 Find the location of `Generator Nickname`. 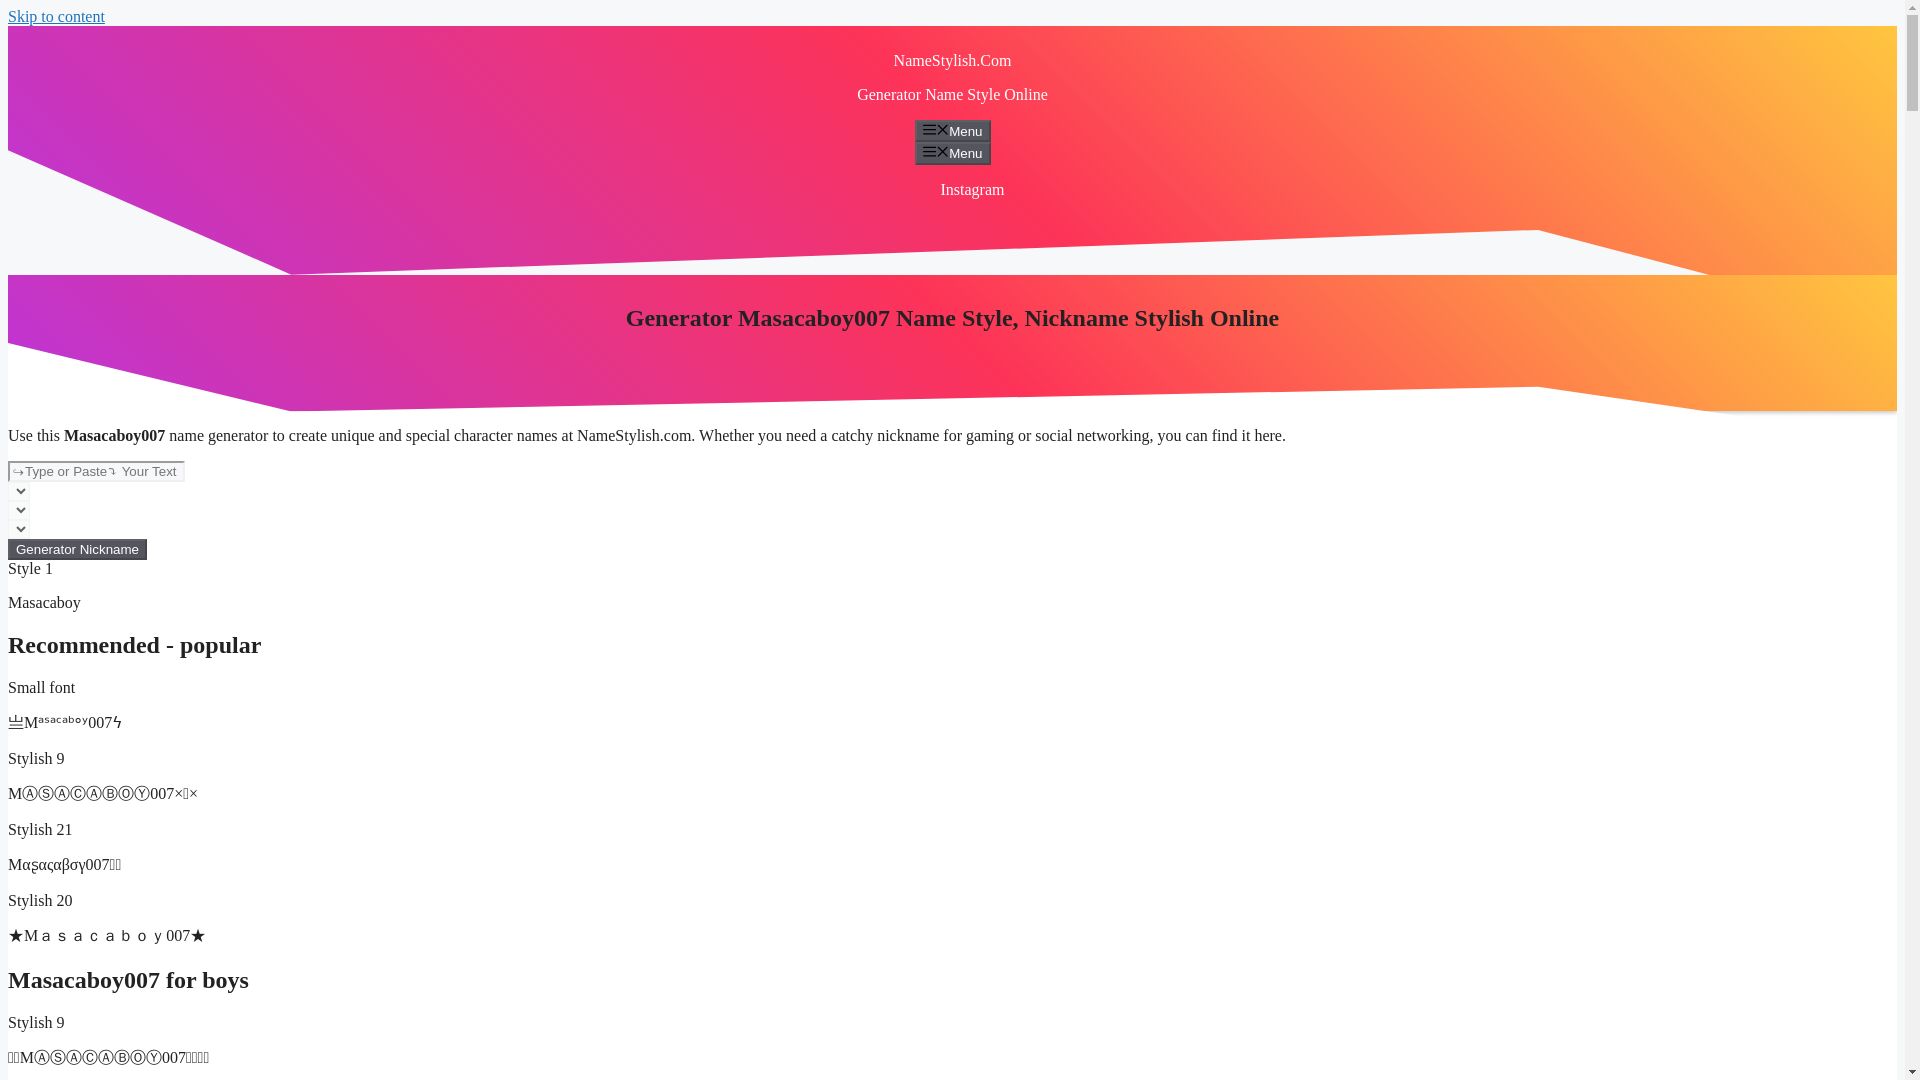

Generator Nickname is located at coordinates (77, 549).